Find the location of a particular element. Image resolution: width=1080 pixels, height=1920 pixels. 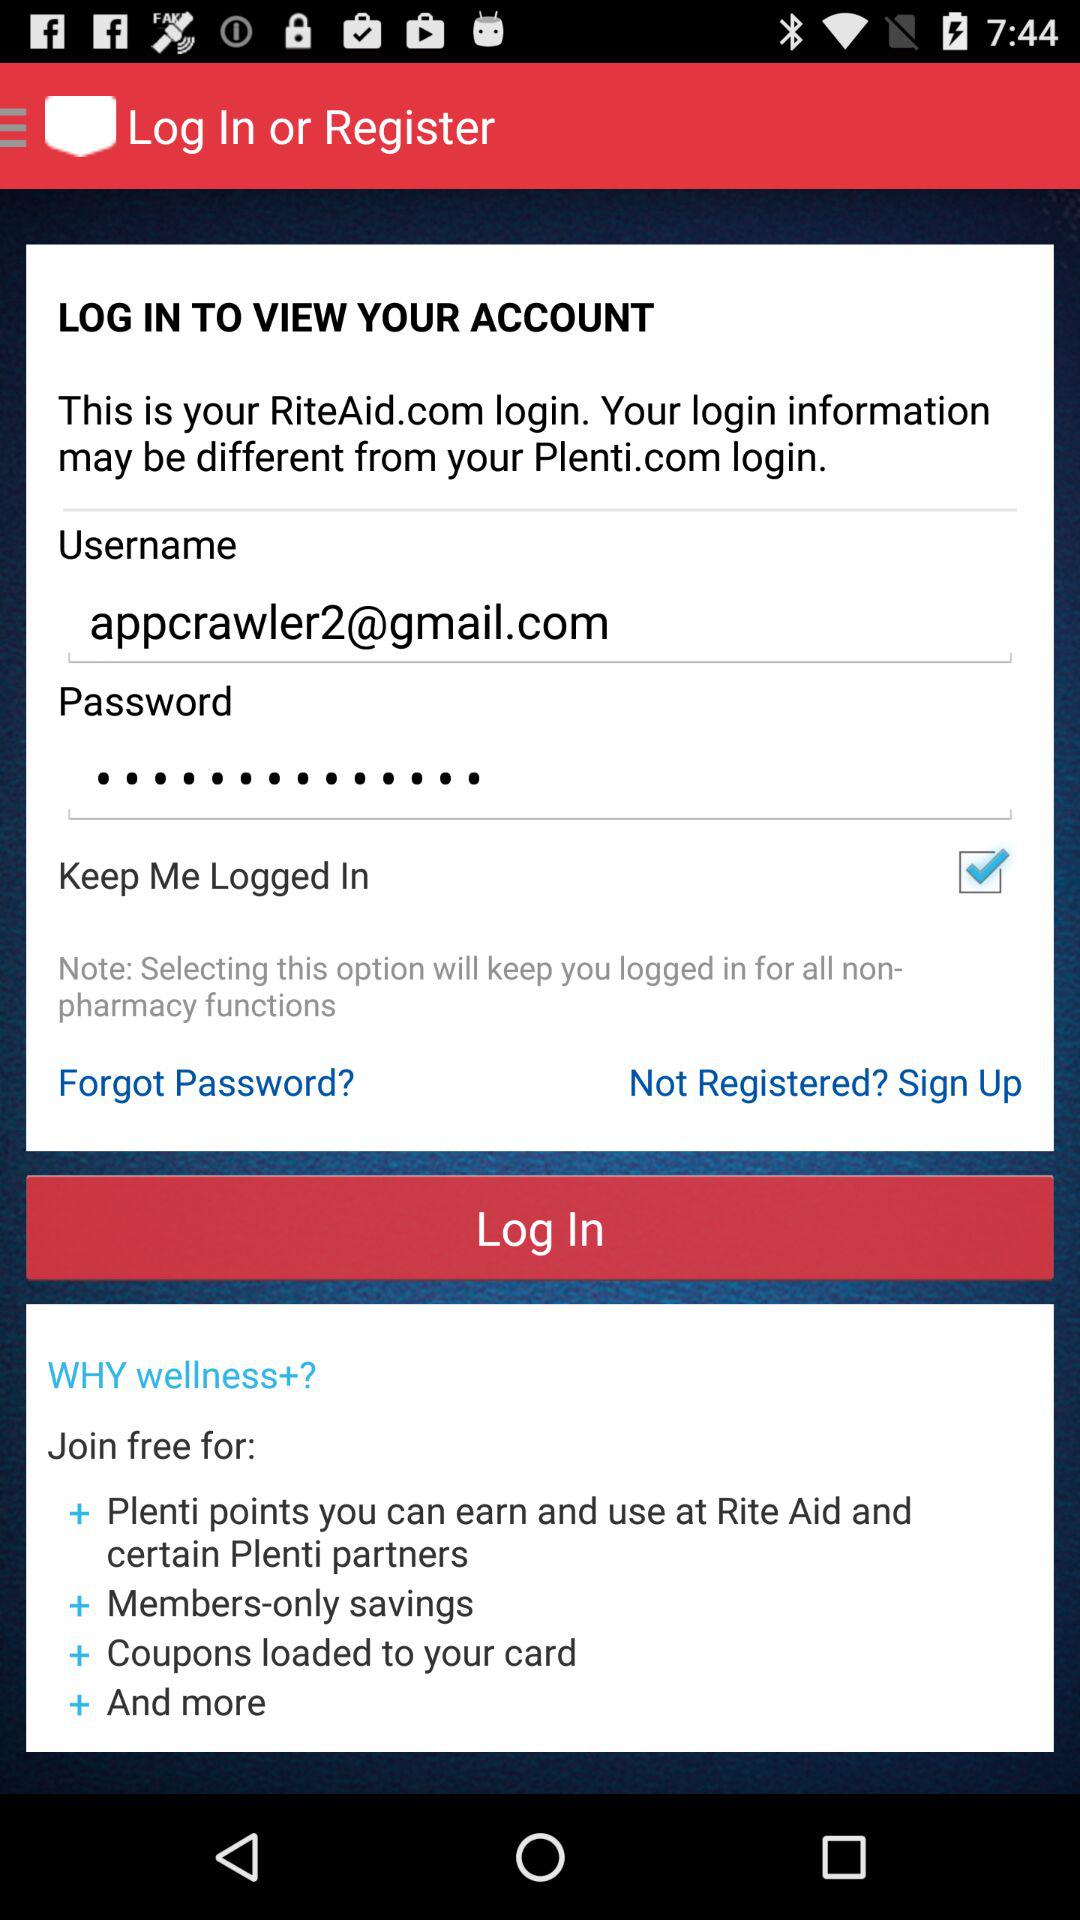

scroll until the appcrawler2@gmail.com item is located at coordinates (540, 622).